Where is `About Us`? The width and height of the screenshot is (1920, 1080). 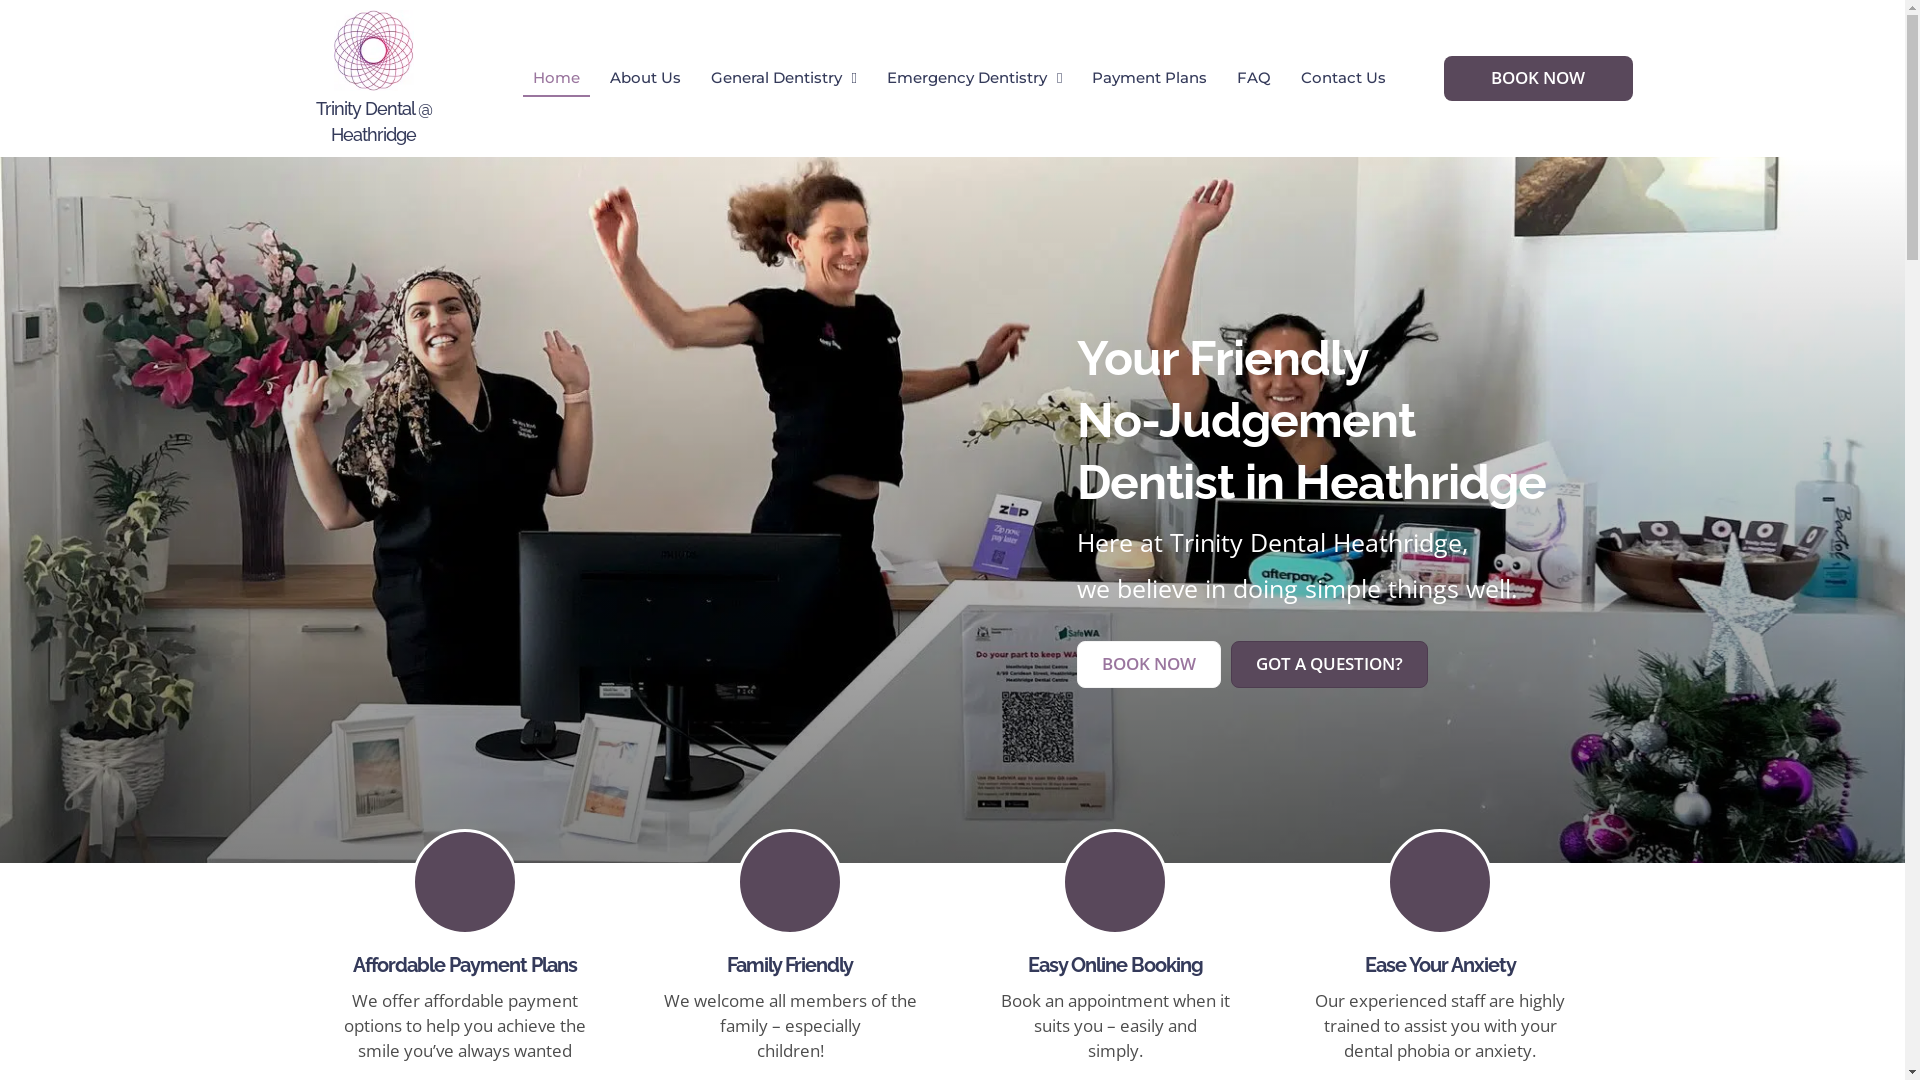
About Us is located at coordinates (646, 78).